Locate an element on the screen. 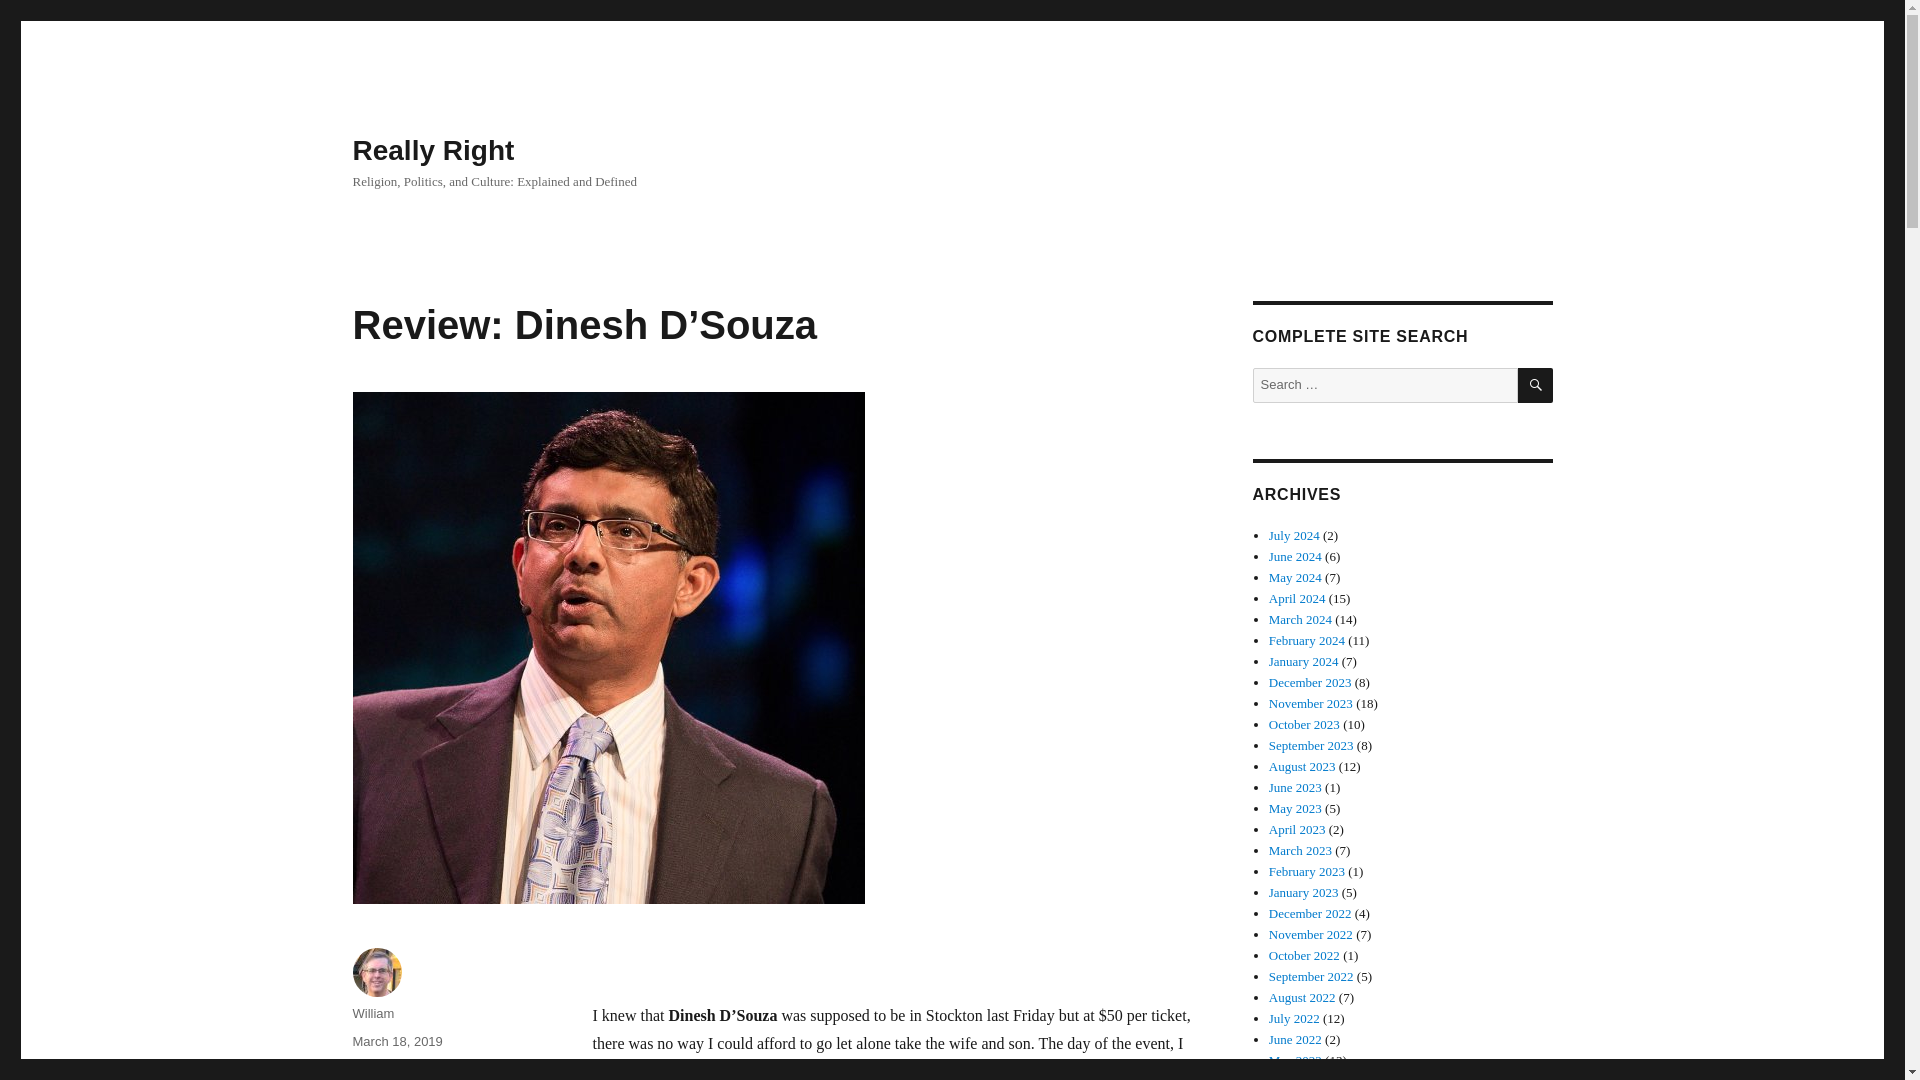  December 2022 is located at coordinates (1310, 914).